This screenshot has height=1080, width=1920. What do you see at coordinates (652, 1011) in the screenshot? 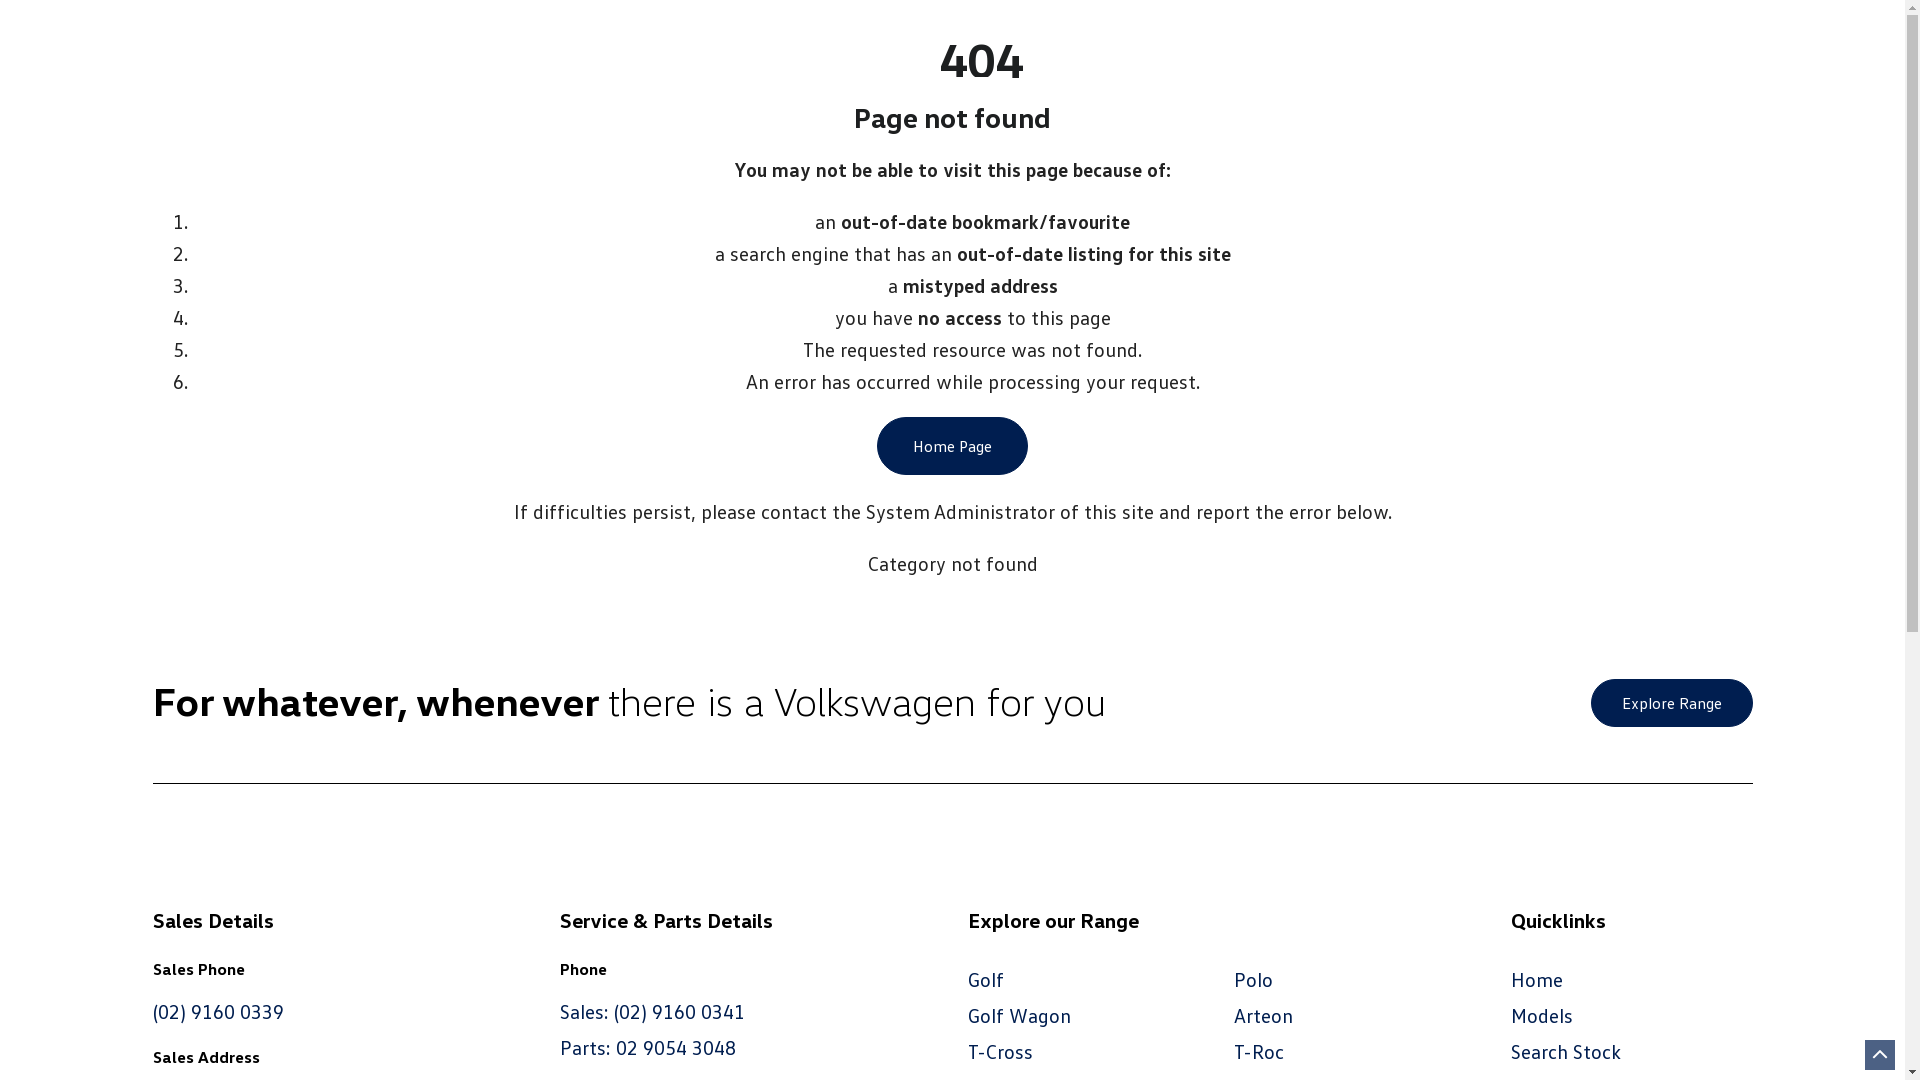
I see `Sales: (02) 9160 0341` at bounding box center [652, 1011].